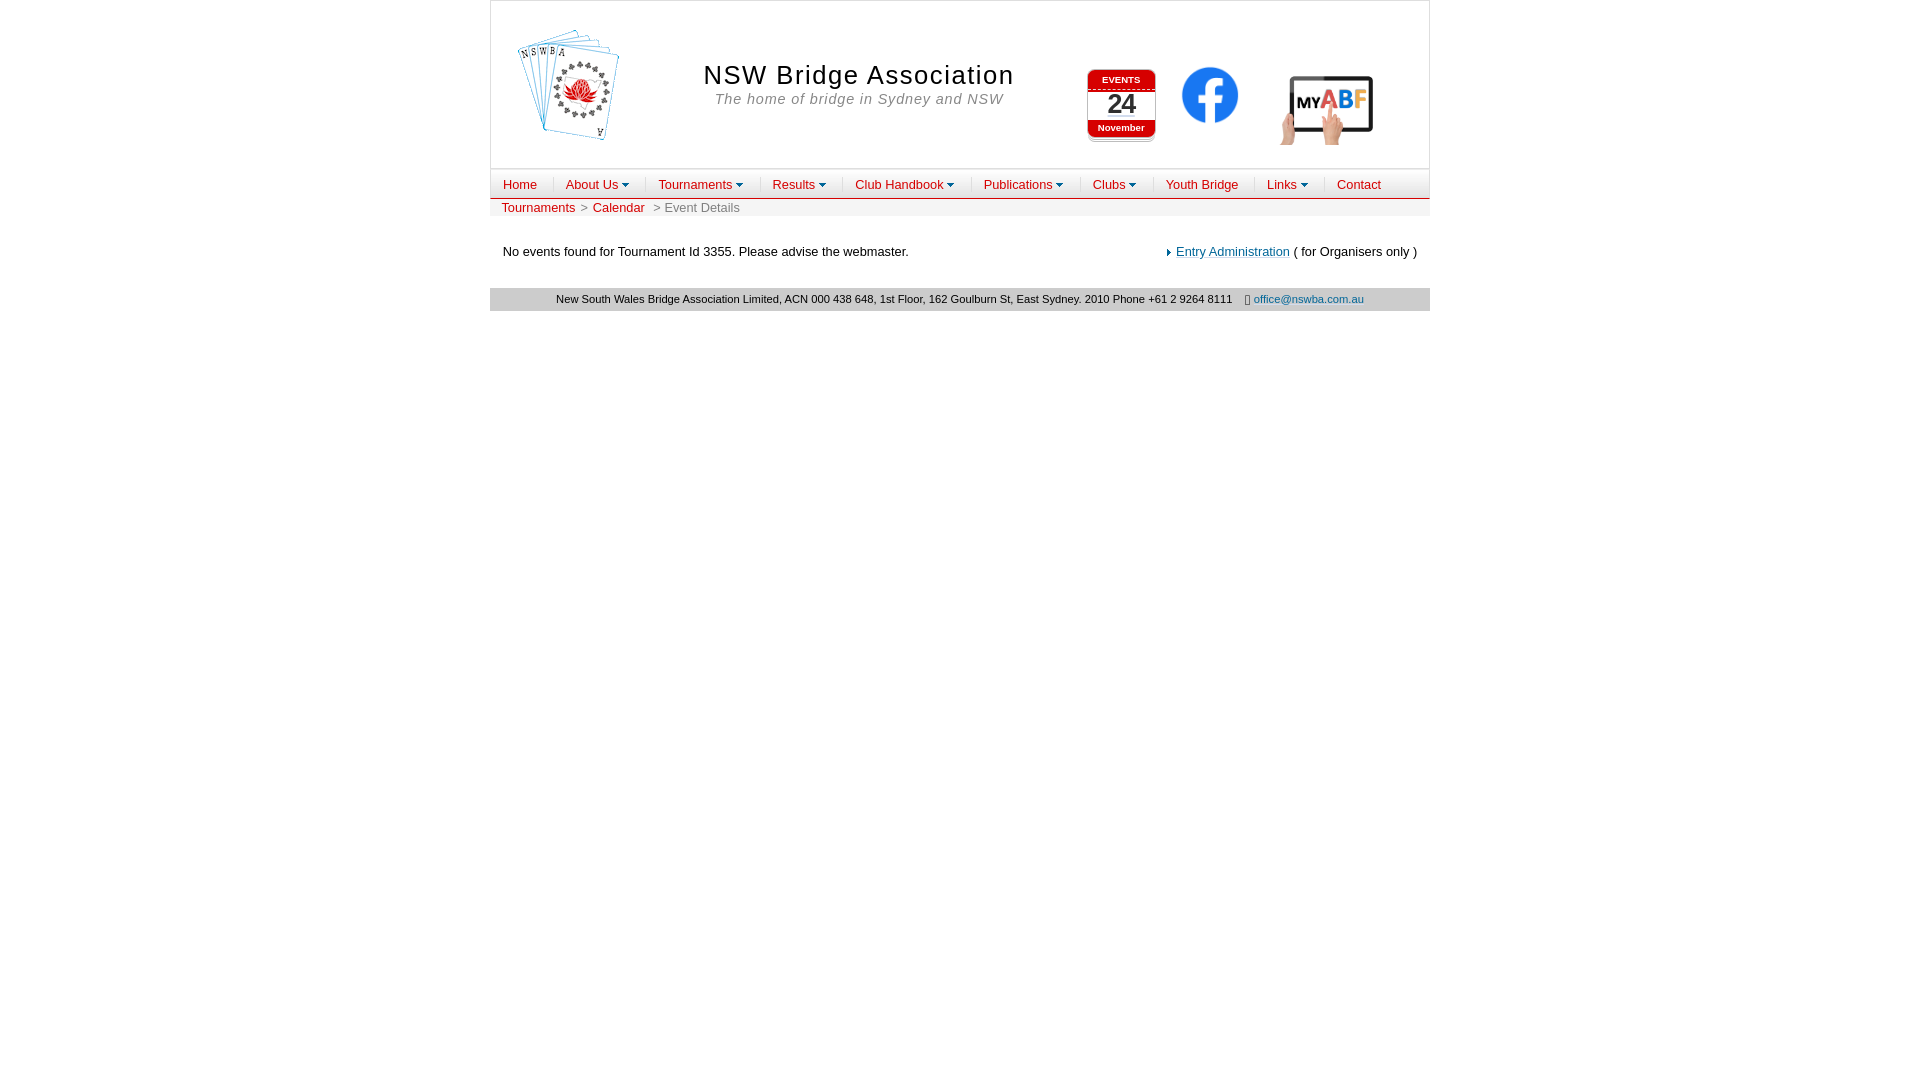  What do you see at coordinates (1115, 184) in the screenshot?
I see `Clubs` at bounding box center [1115, 184].